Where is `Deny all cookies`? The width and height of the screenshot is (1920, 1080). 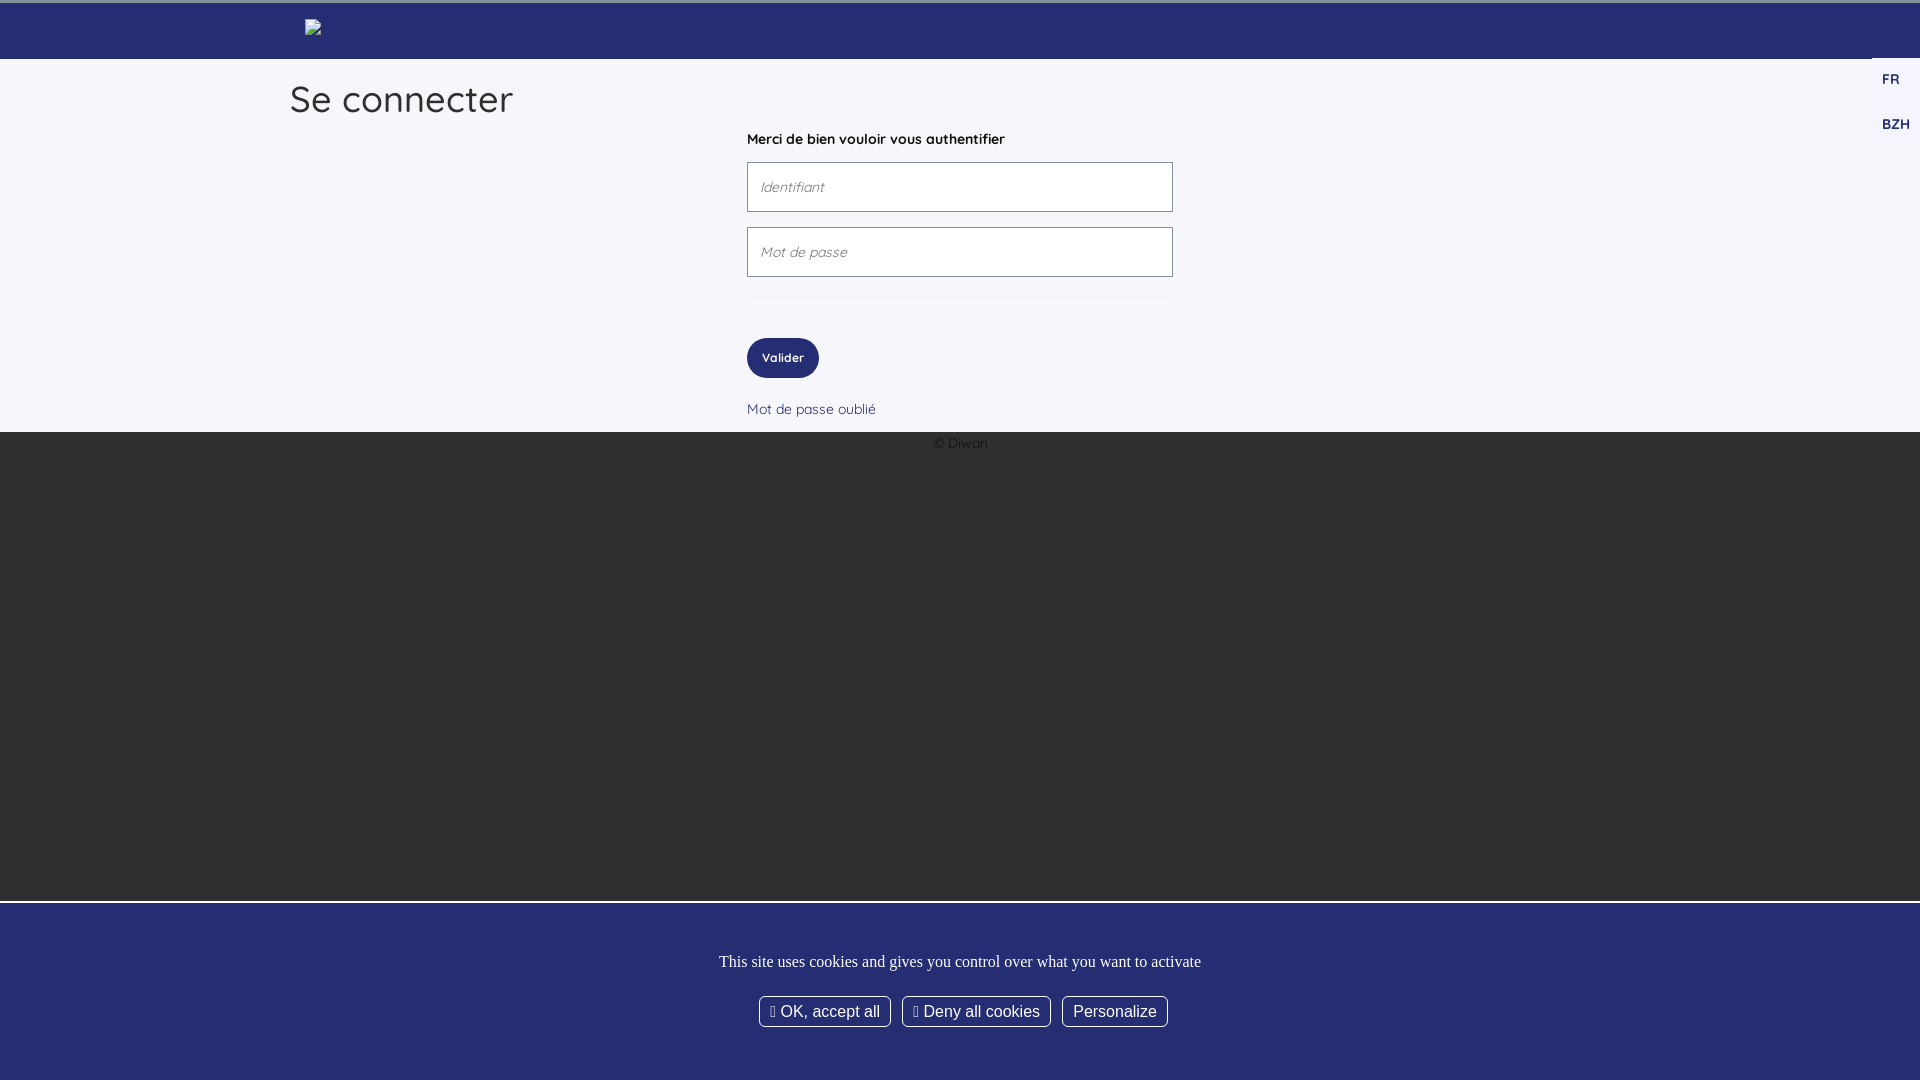 Deny all cookies is located at coordinates (976, 1012).